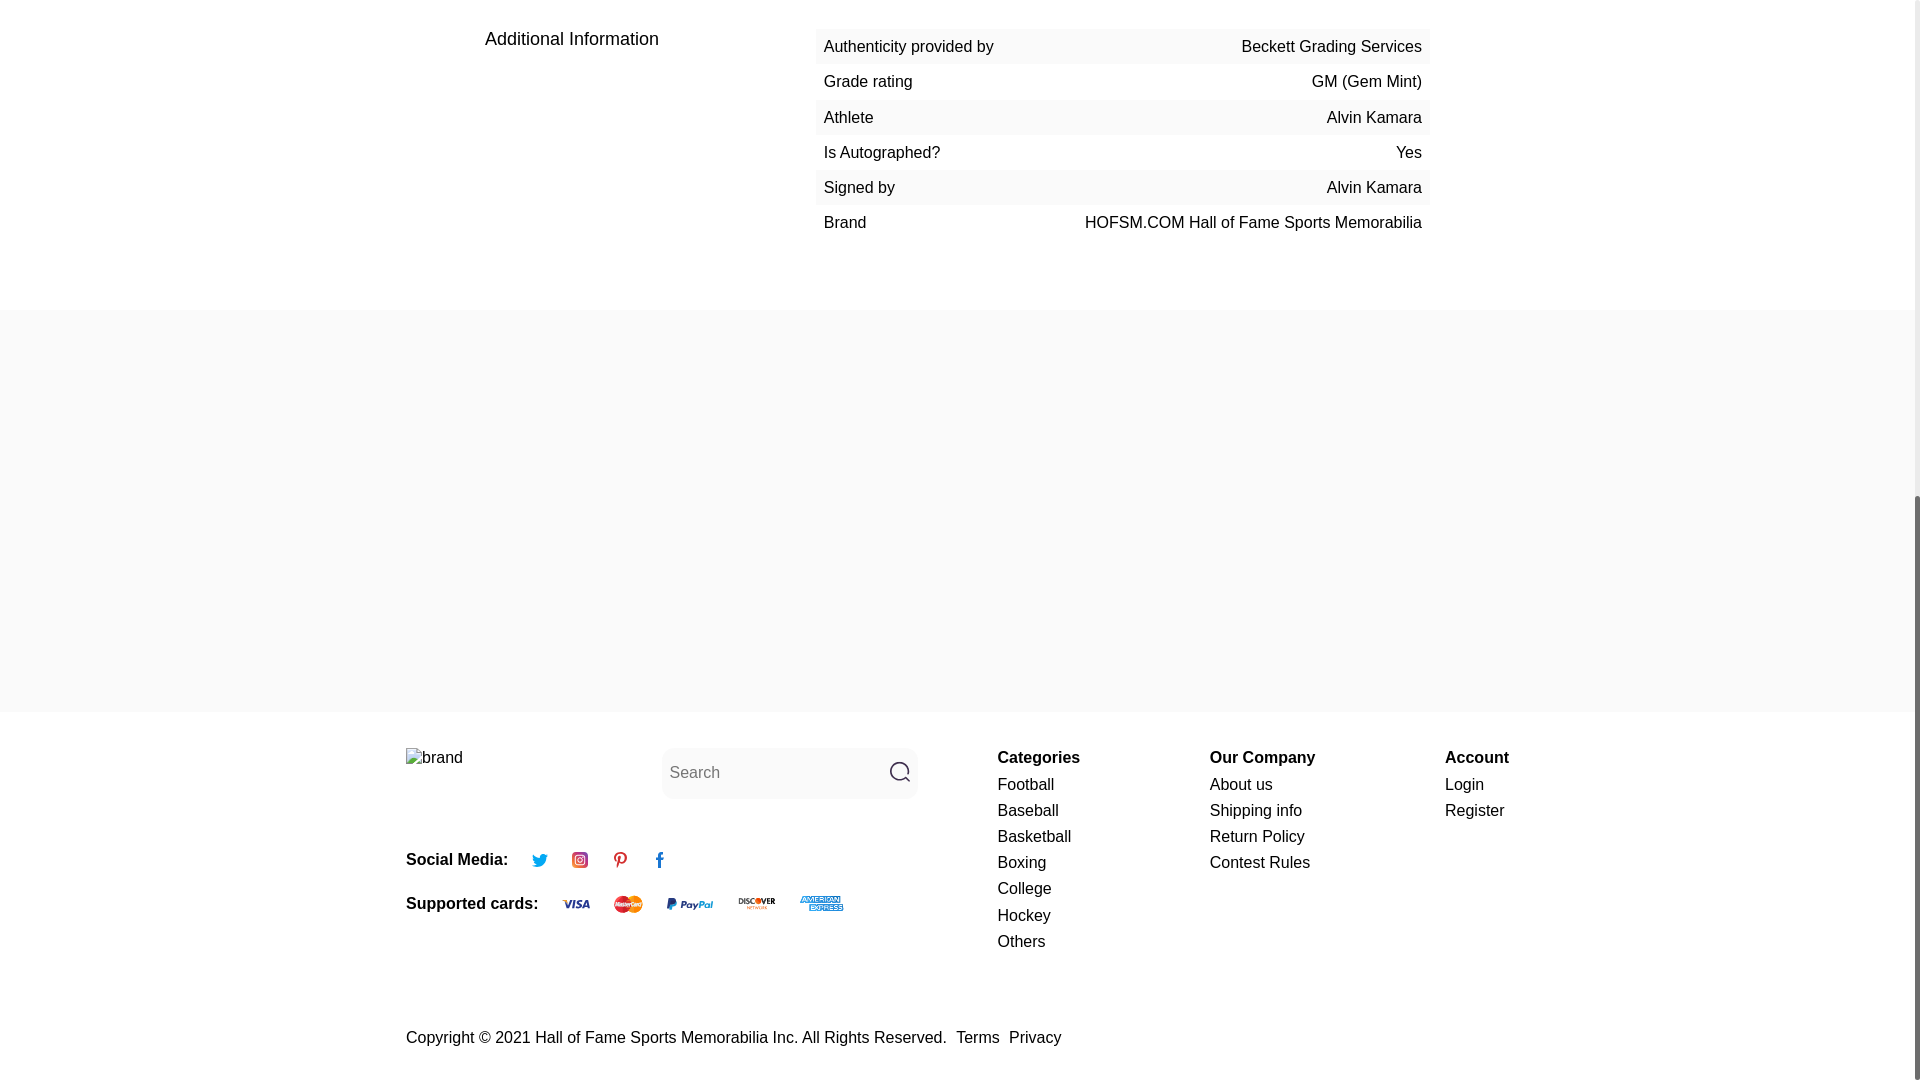 Image resolution: width=1920 pixels, height=1080 pixels. What do you see at coordinates (1039, 784) in the screenshot?
I see `Football` at bounding box center [1039, 784].